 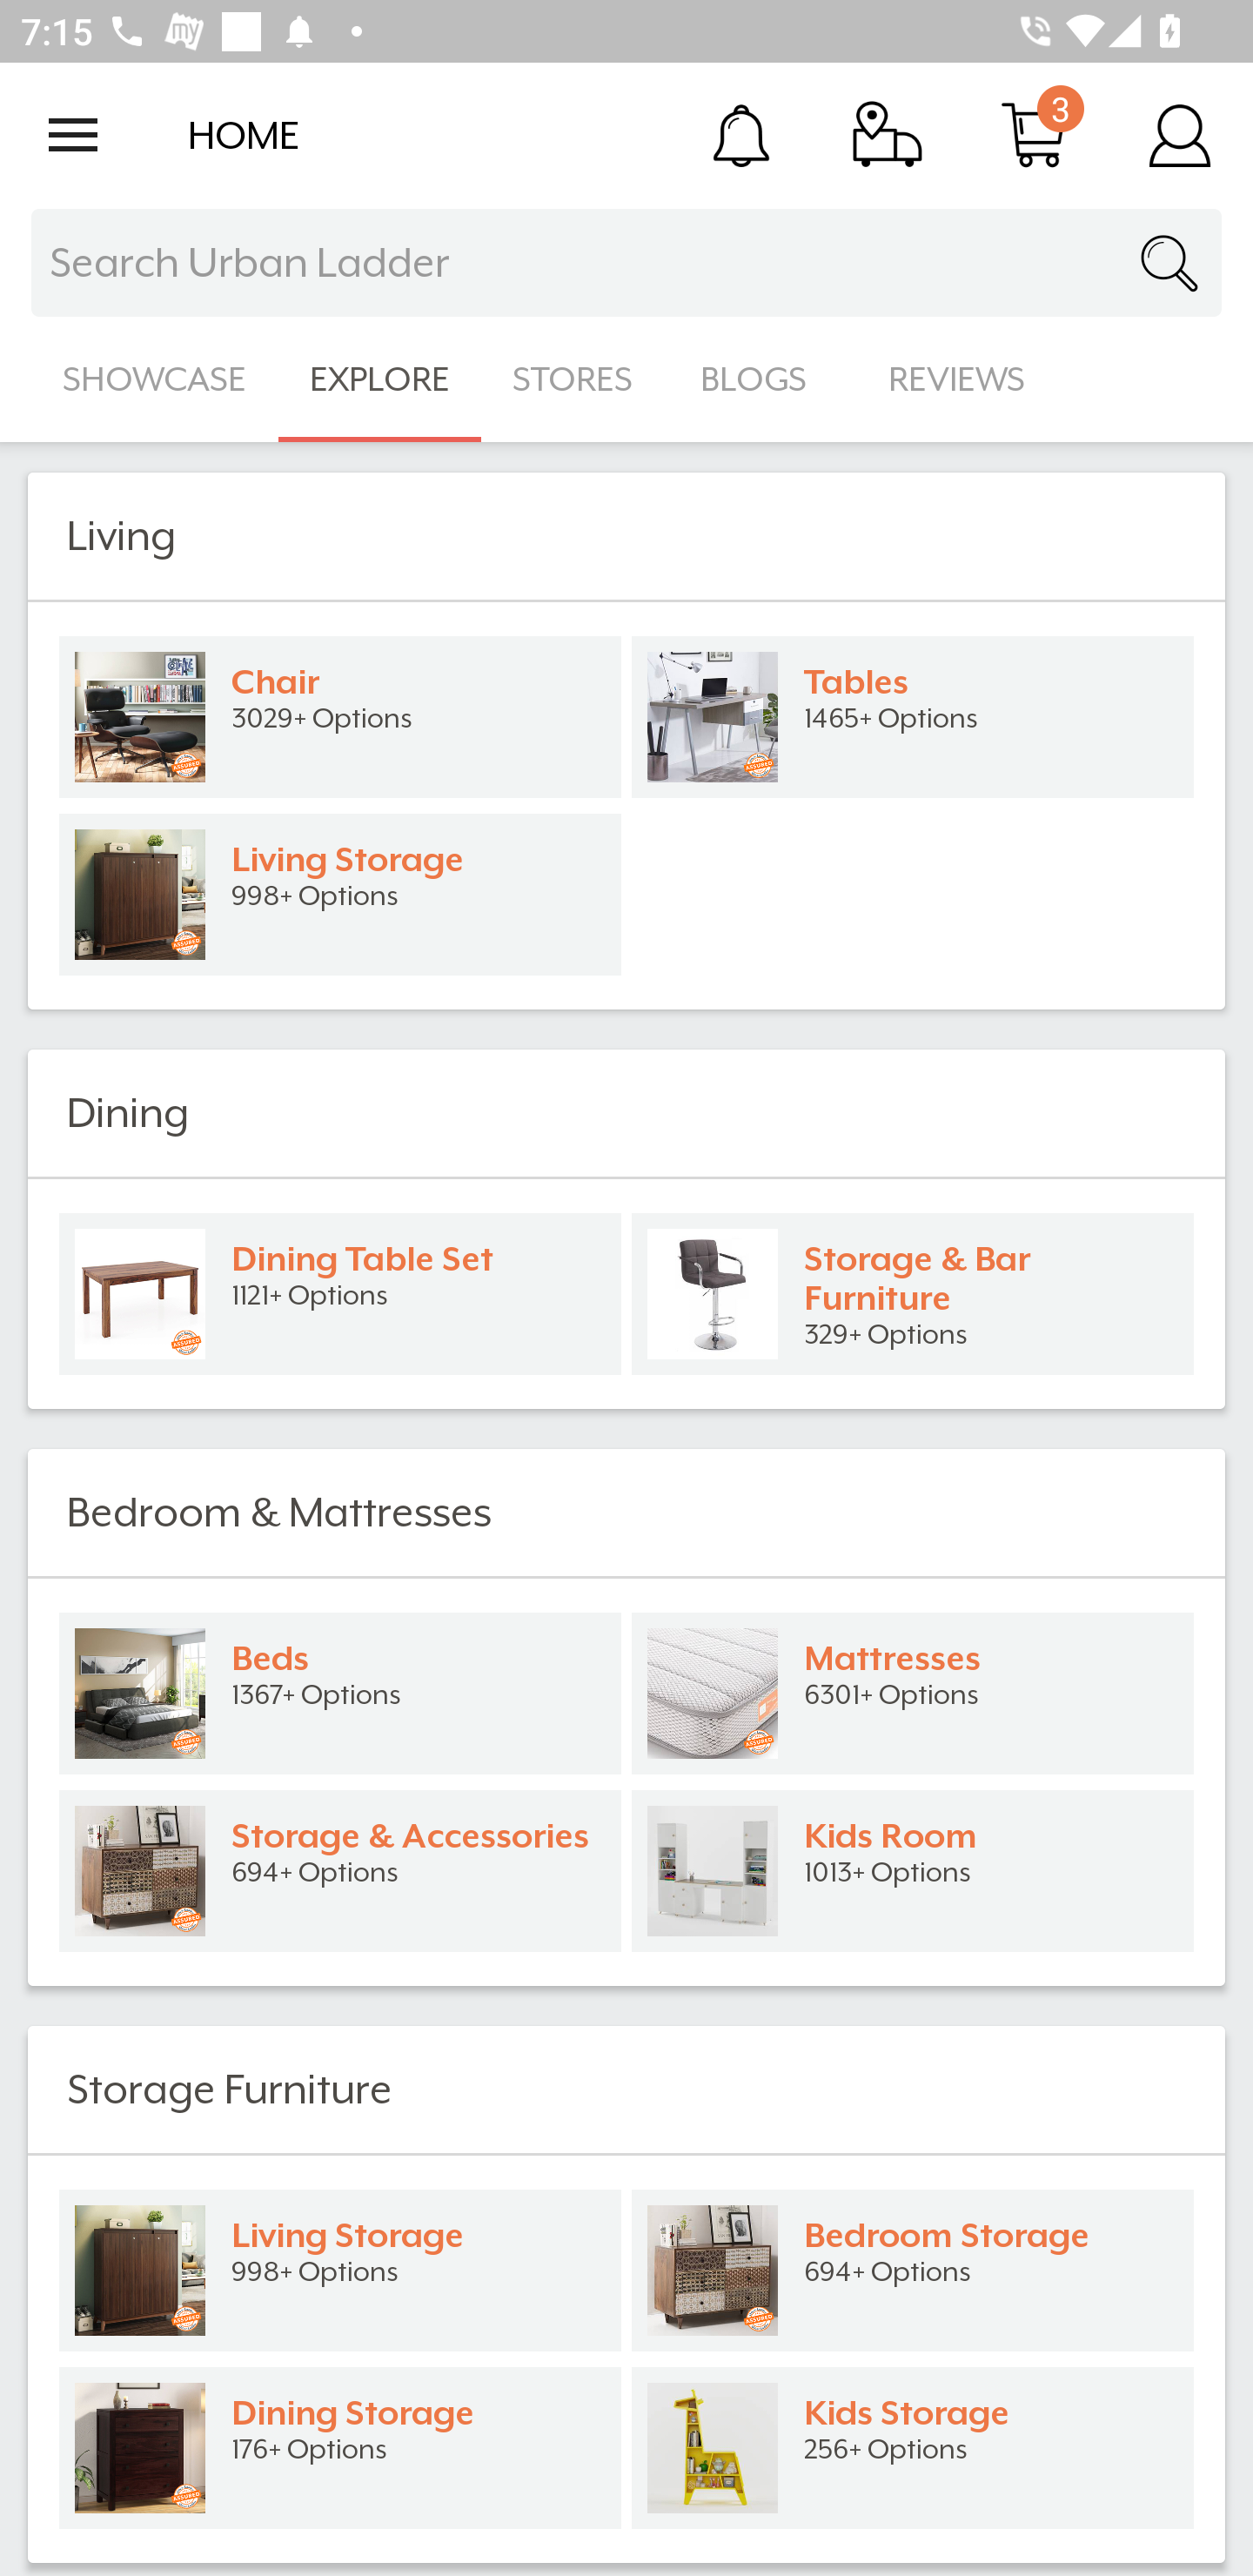 I want to click on Living Storage 998+ Options, so click(x=339, y=895).